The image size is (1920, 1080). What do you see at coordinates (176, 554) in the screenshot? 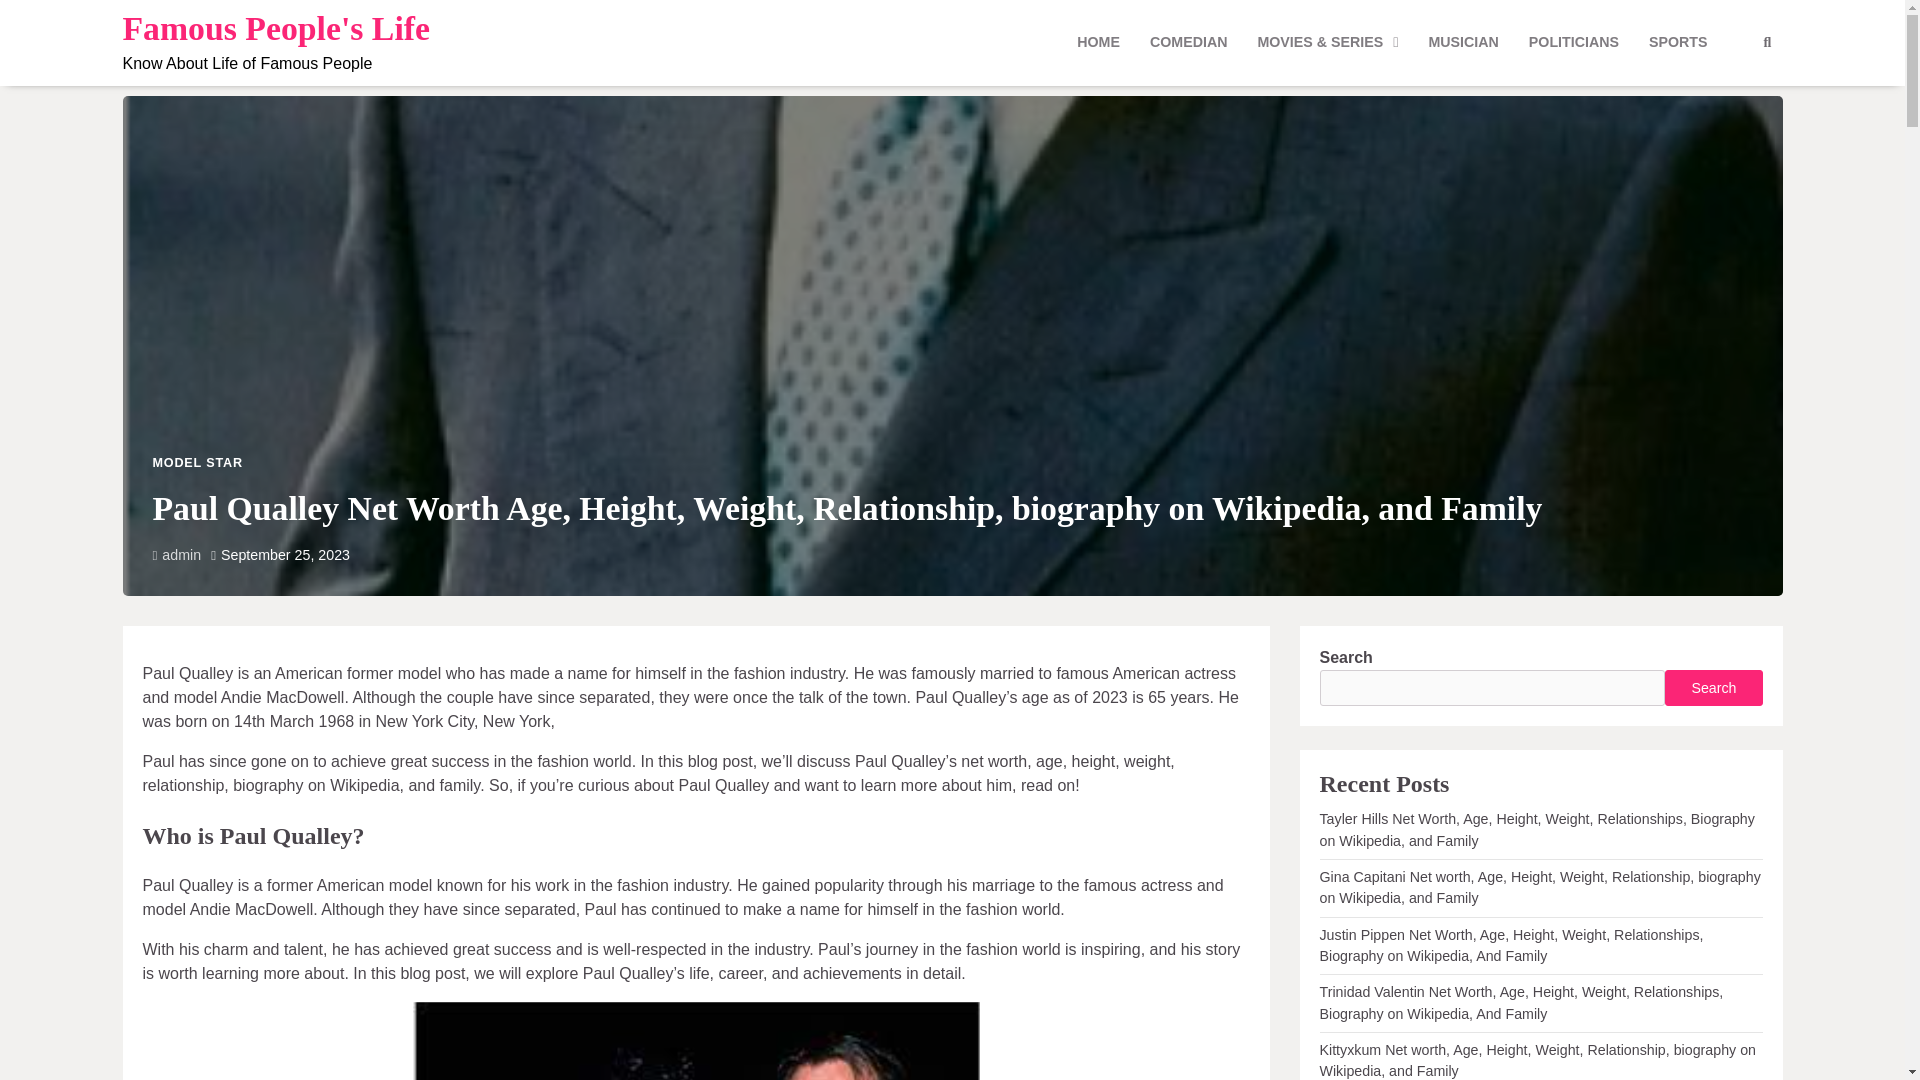
I see `admin` at bounding box center [176, 554].